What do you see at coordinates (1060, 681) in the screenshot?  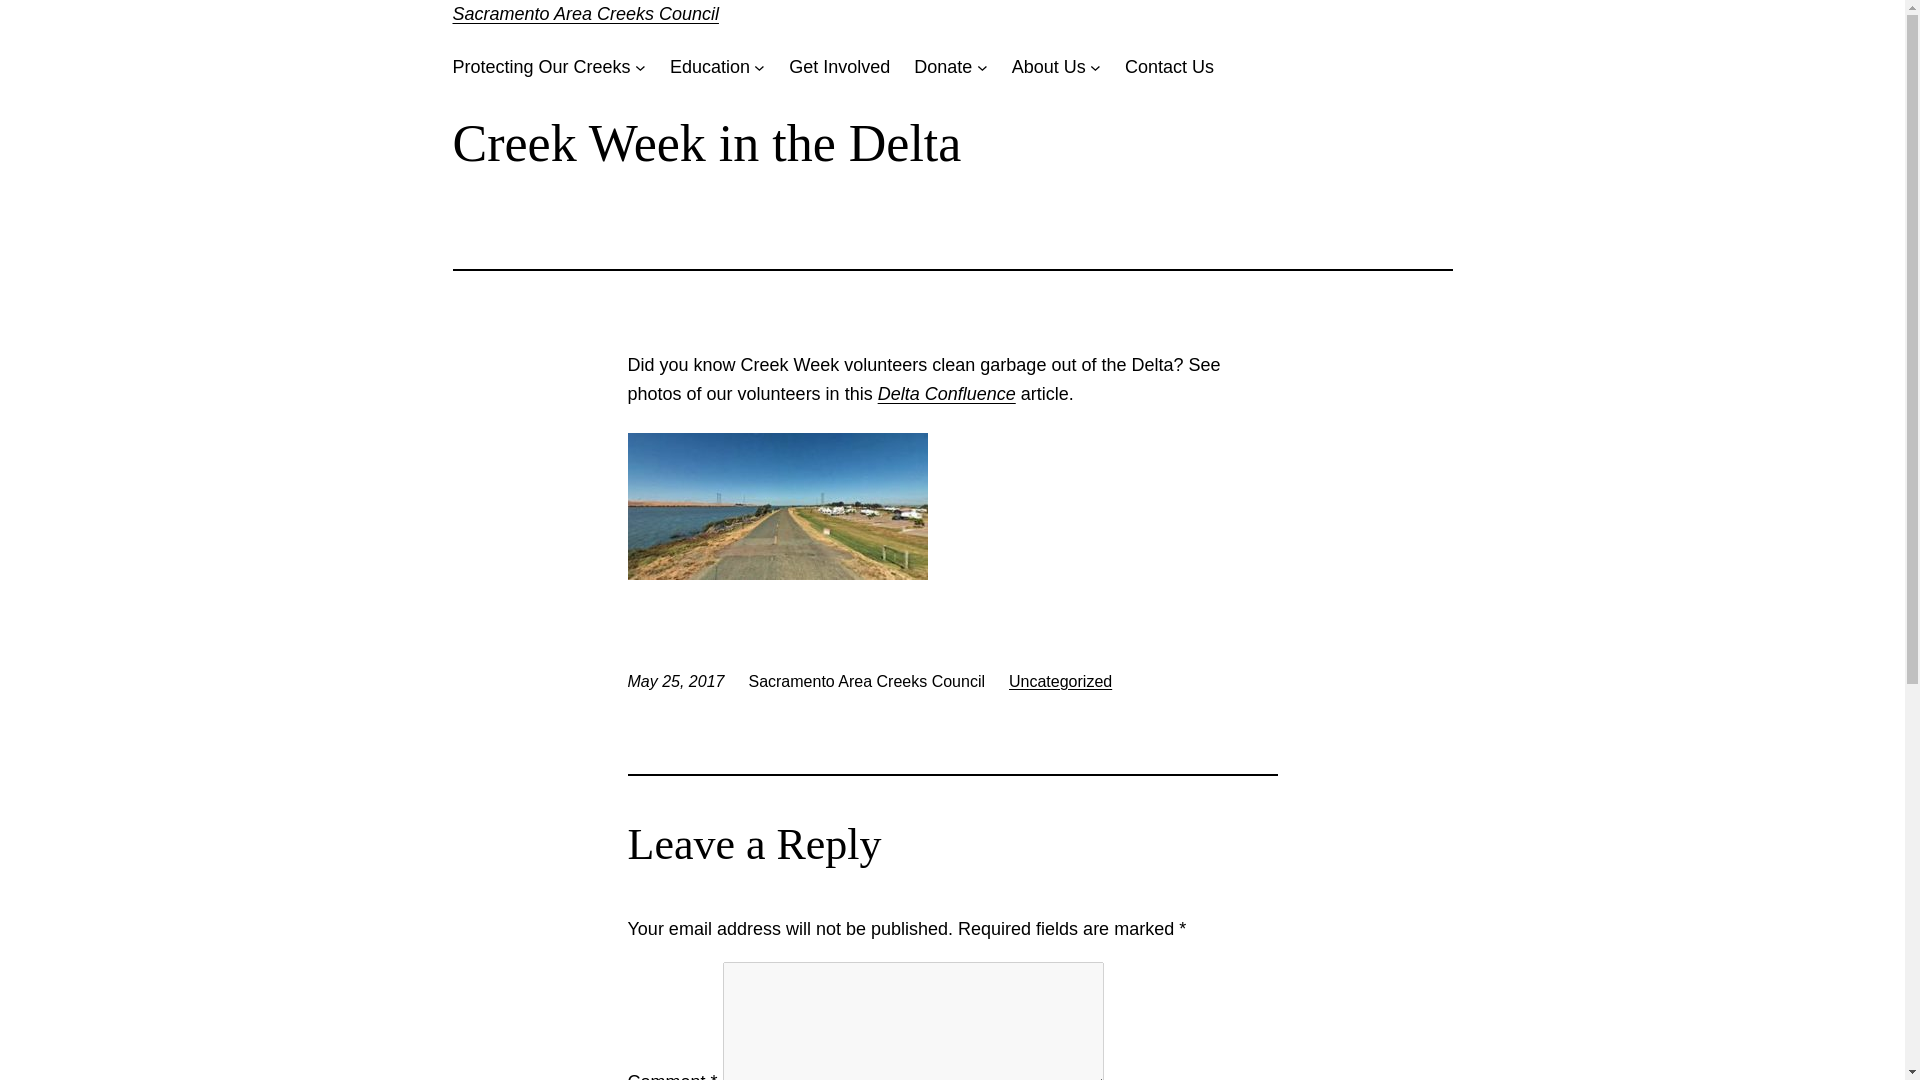 I see `Uncategorized` at bounding box center [1060, 681].